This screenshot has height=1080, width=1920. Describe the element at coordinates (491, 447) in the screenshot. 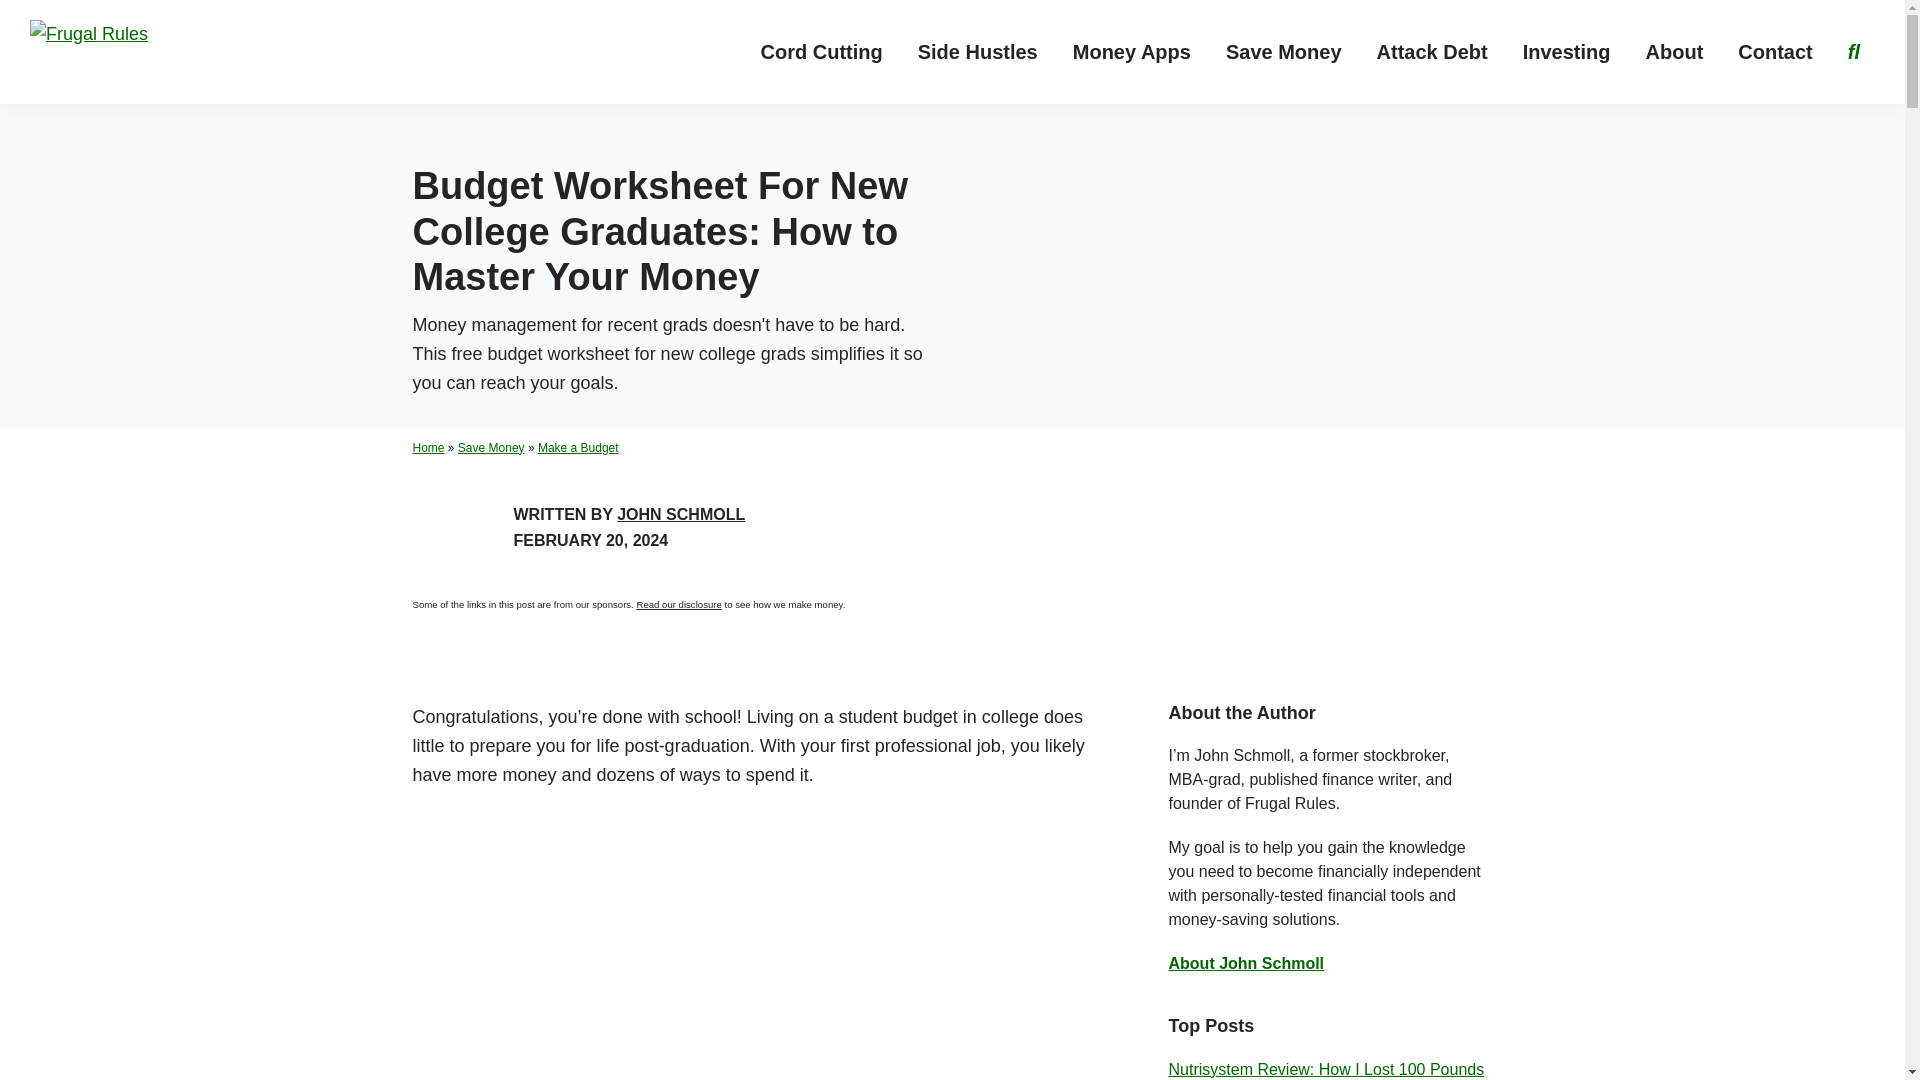

I see `Save Money` at that location.